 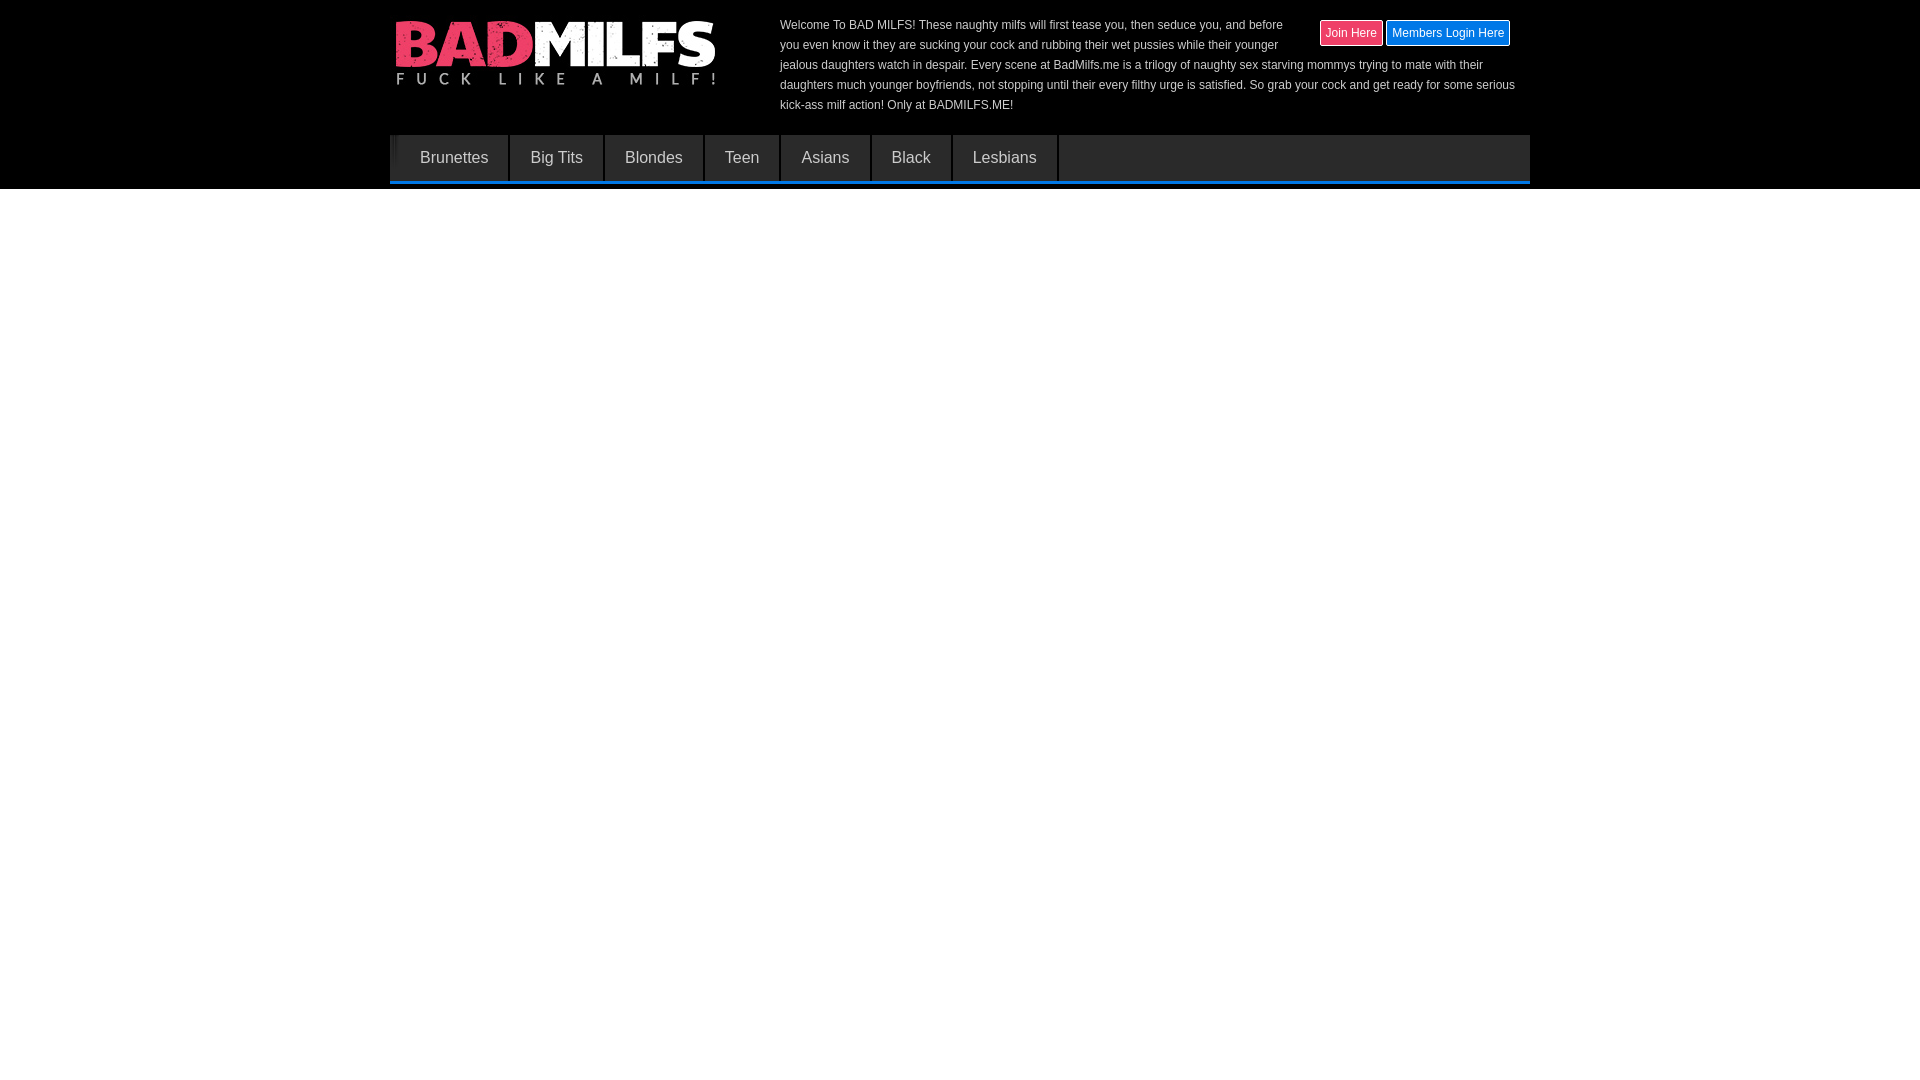 What do you see at coordinates (1004, 158) in the screenshot?
I see `Lesbians` at bounding box center [1004, 158].